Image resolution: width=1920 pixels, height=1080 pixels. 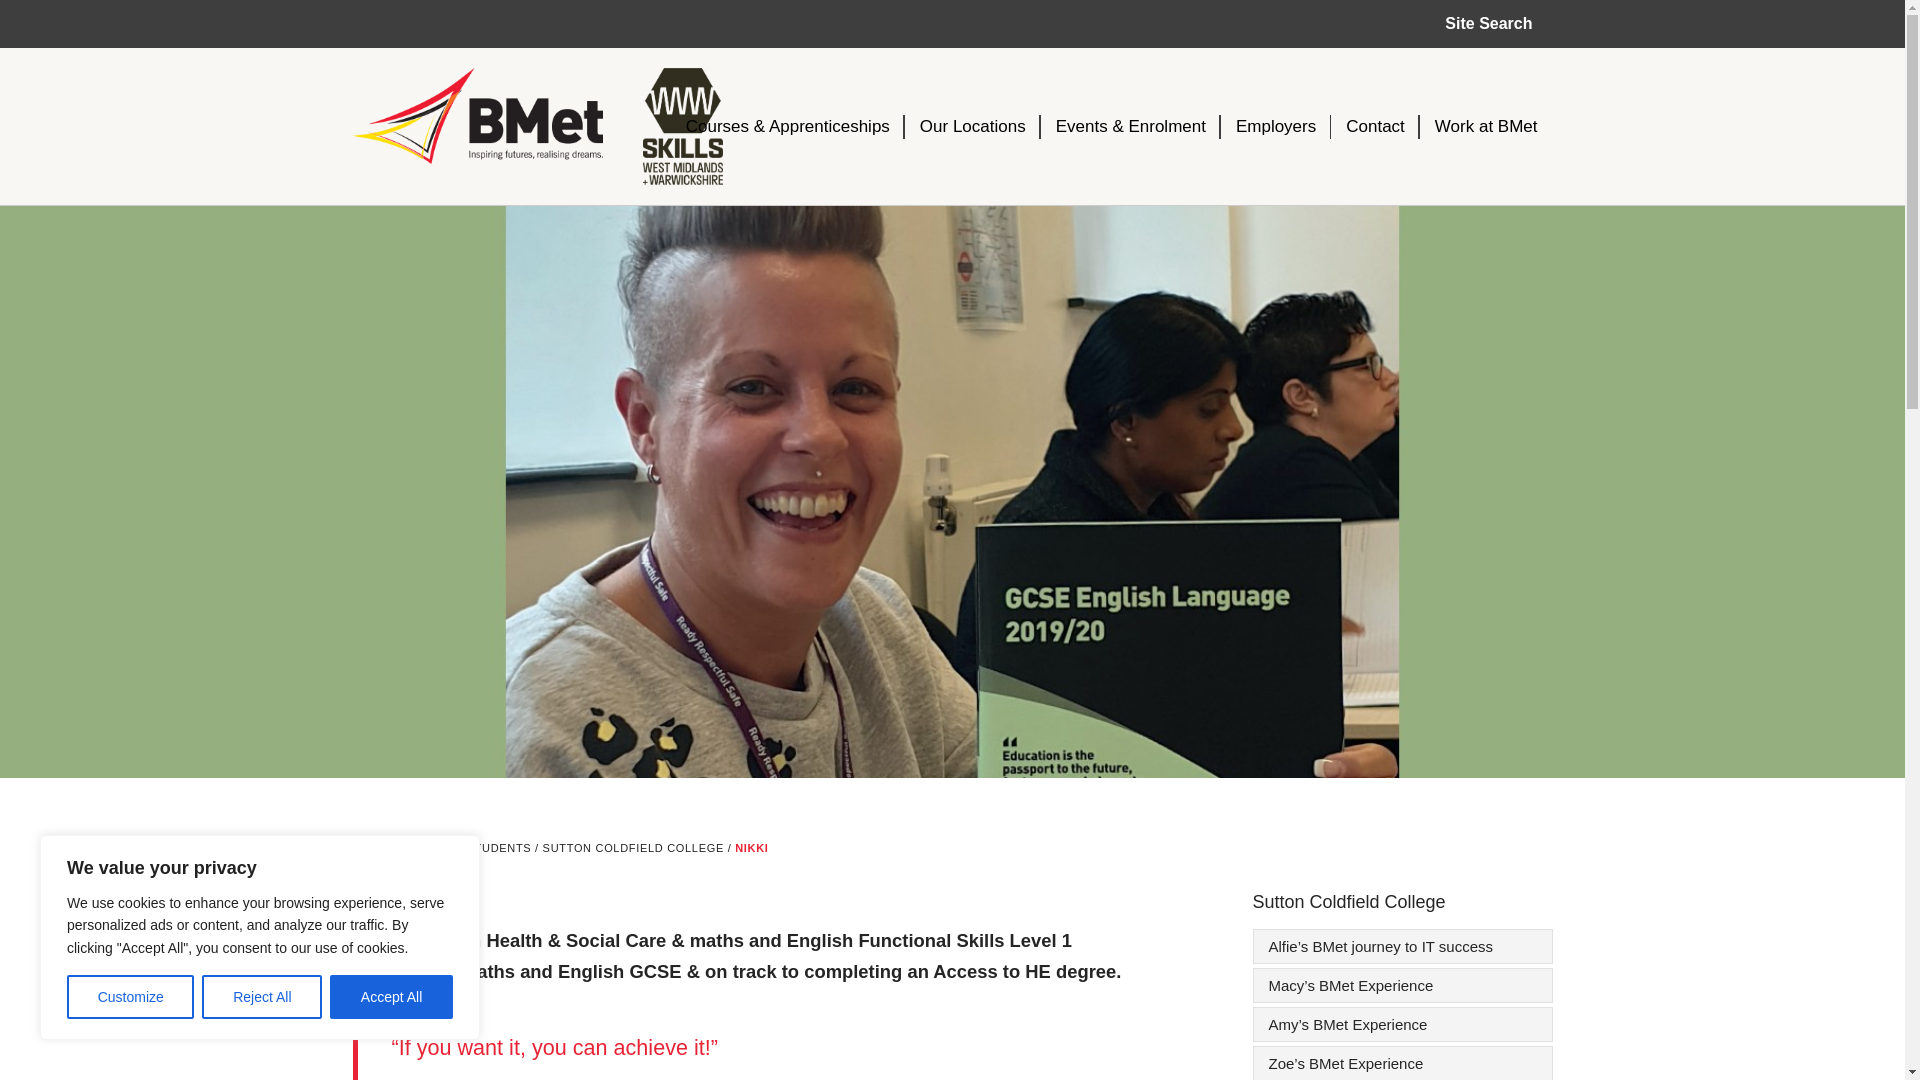 What do you see at coordinates (752, 848) in the screenshot?
I see `Go to Nikki.` at bounding box center [752, 848].